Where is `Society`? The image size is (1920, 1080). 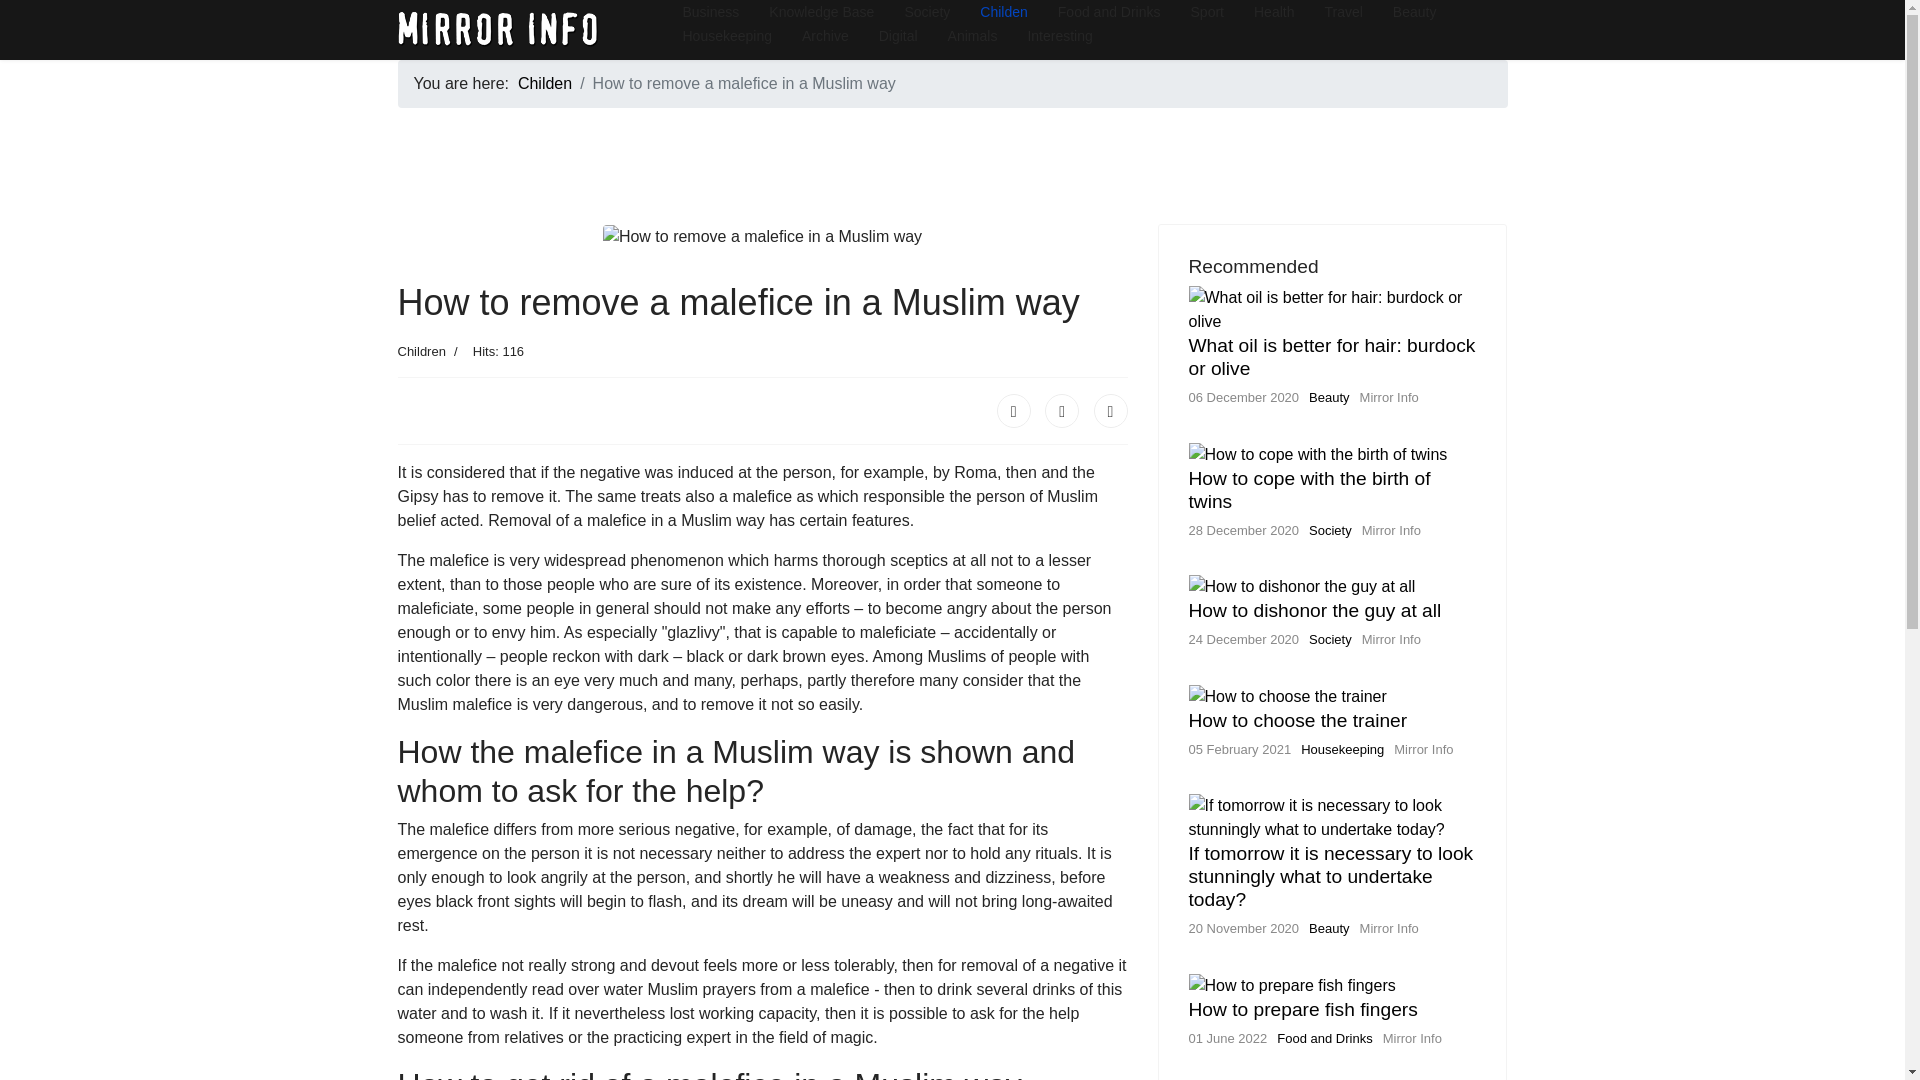
Society is located at coordinates (1330, 530).